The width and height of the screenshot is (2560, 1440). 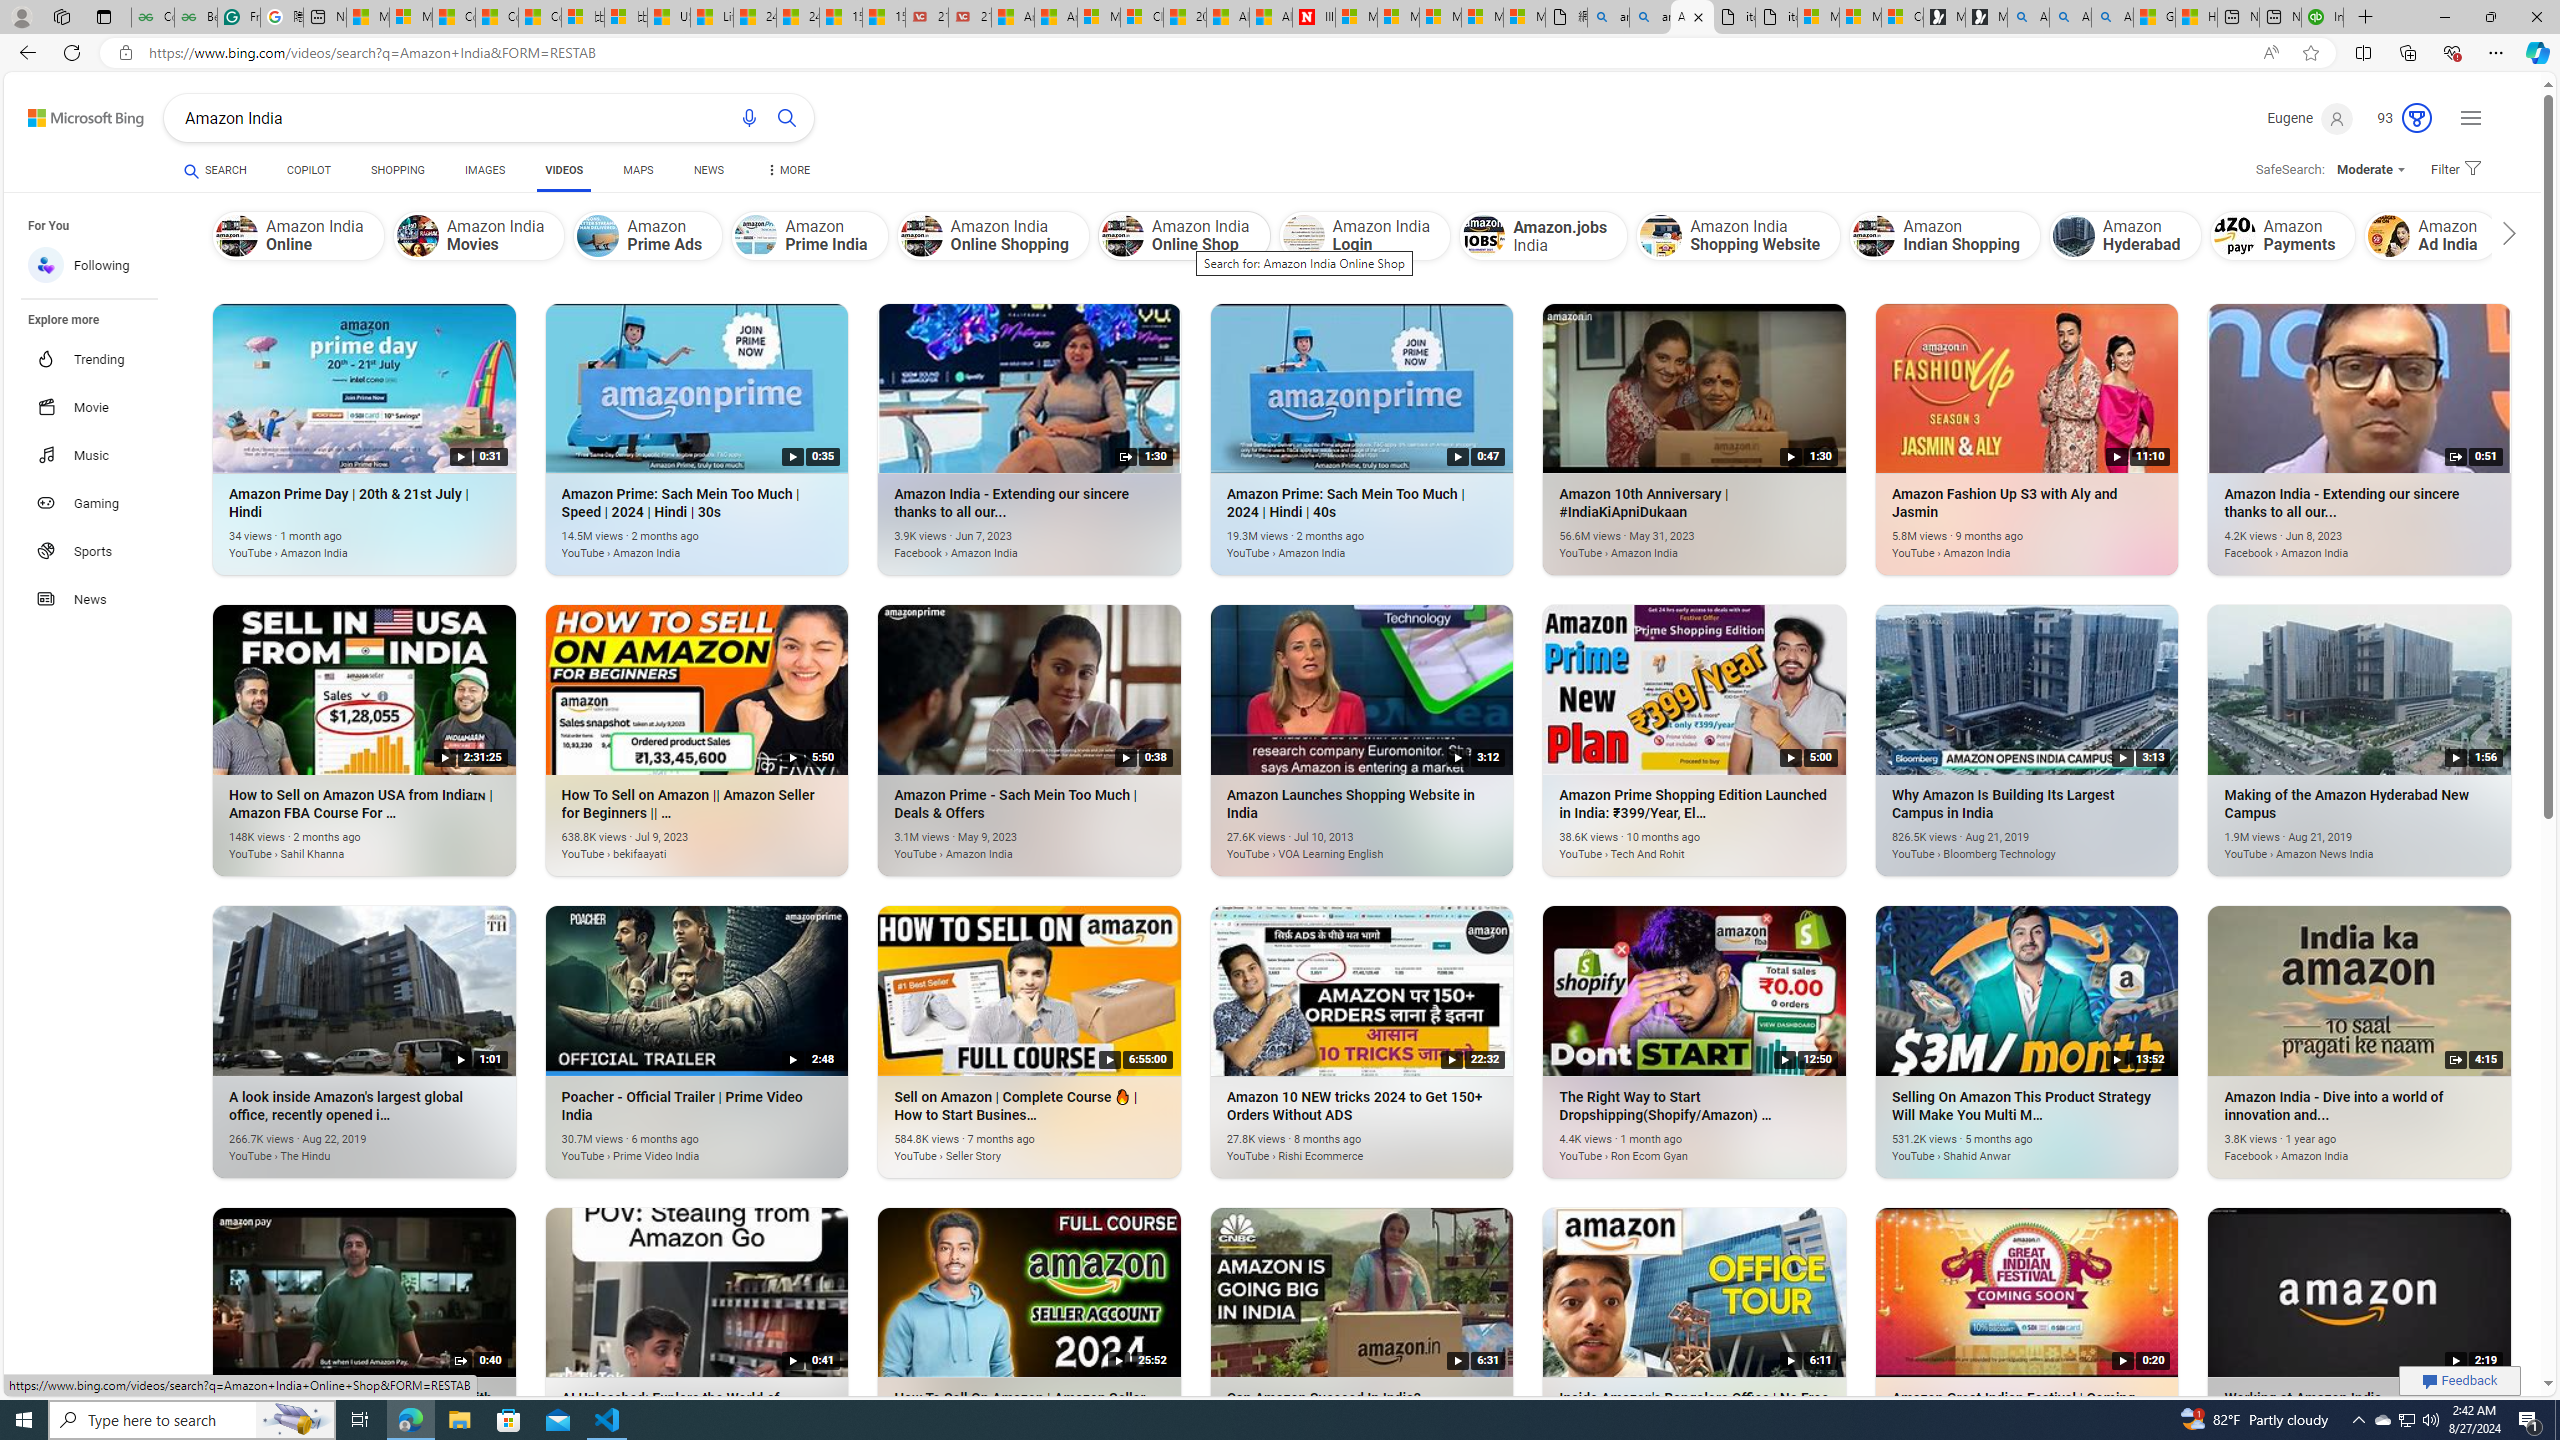 I want to click on Alabama high school quarterback dies - Search Videos, so click(x=2112, y=17).